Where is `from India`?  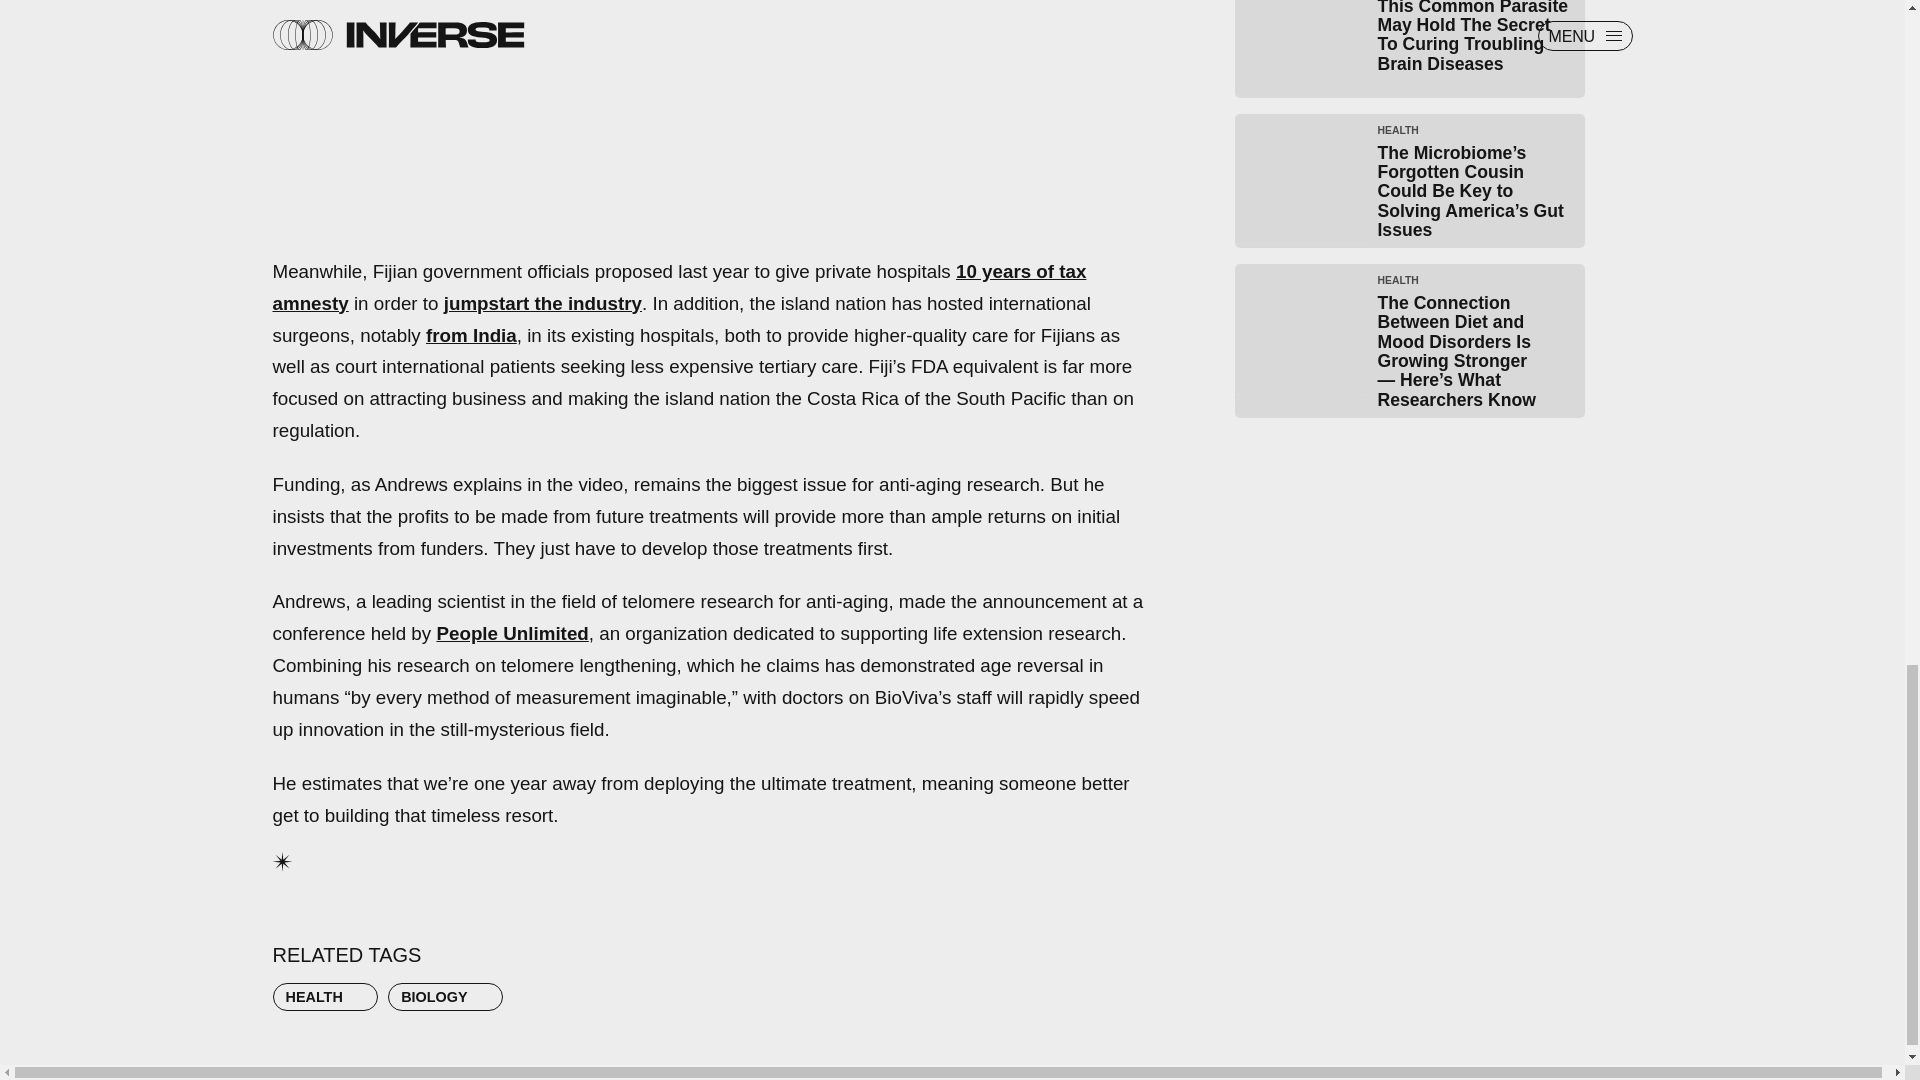 from India is located at coordinates (471, 335).